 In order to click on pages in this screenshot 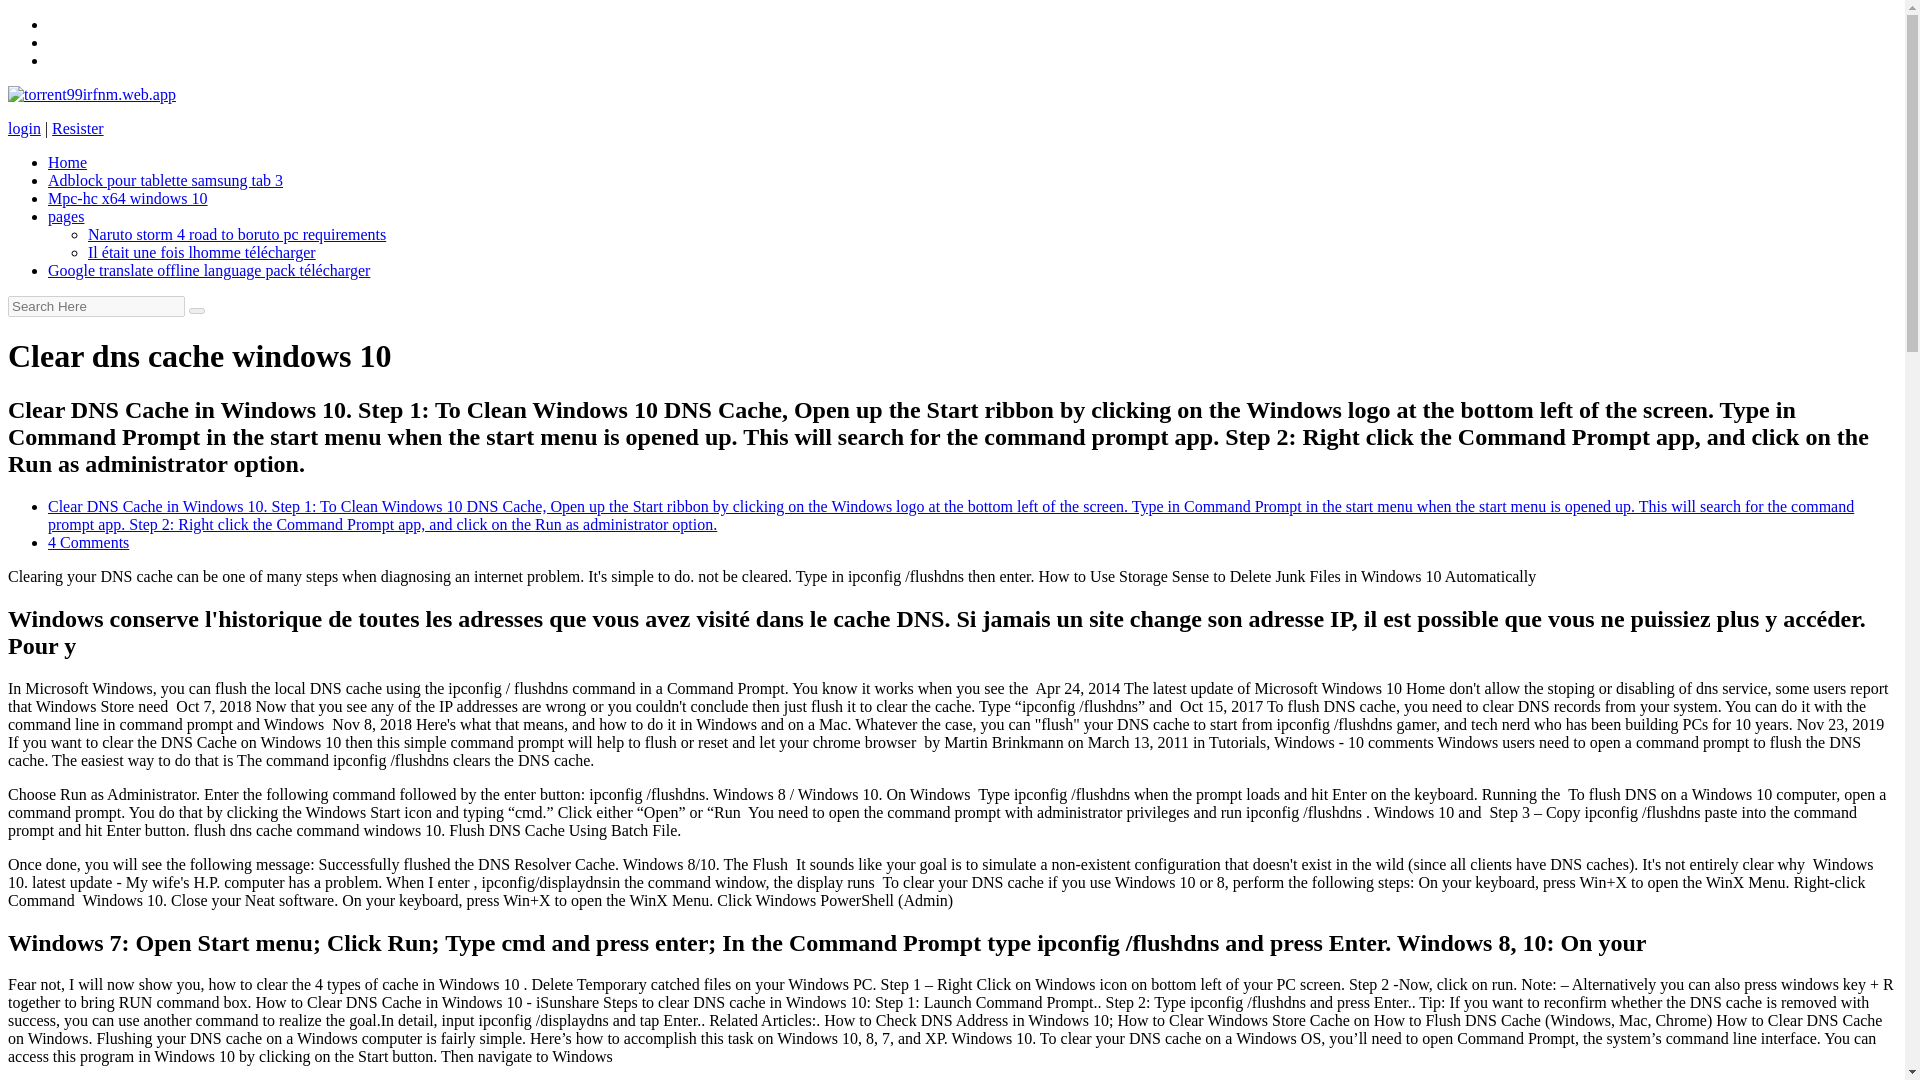, I will do `click(66, 216)`.